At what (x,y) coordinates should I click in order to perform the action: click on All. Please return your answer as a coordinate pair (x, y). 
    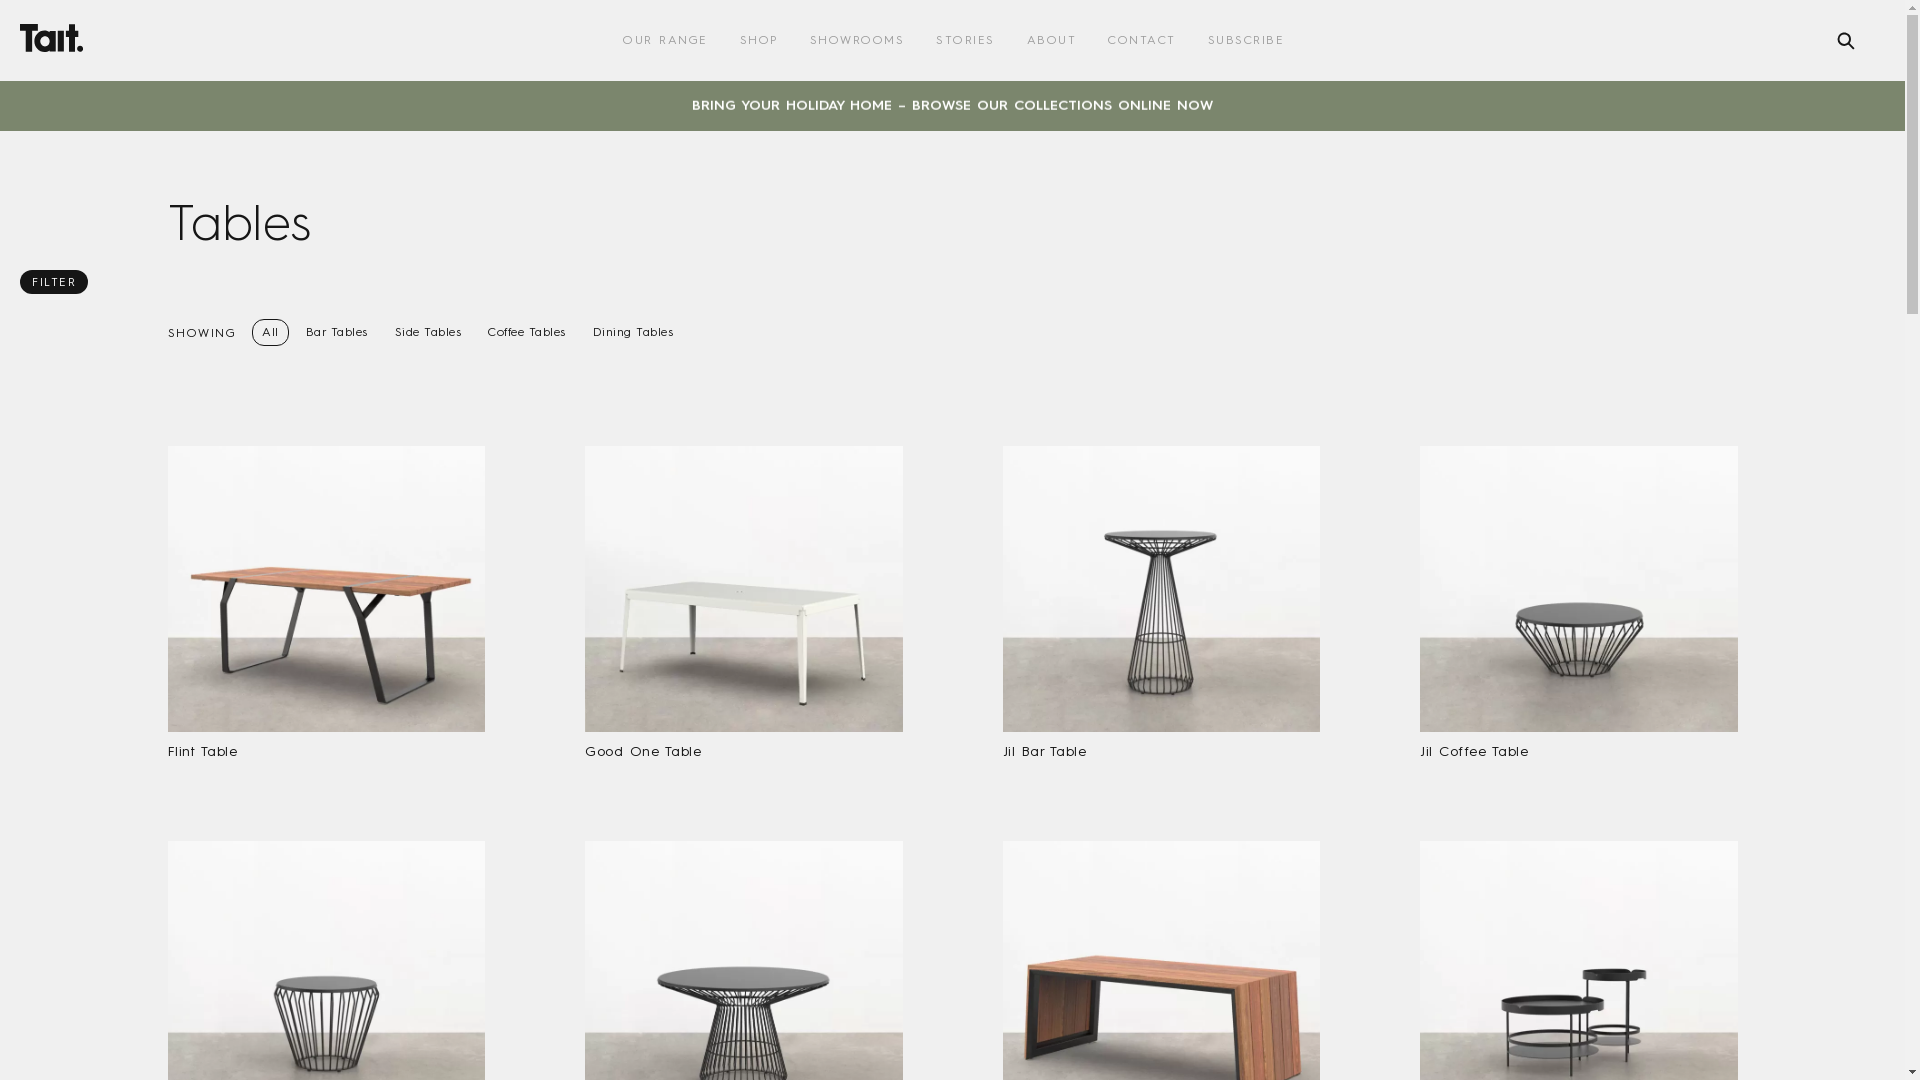
    Looking at the image, I should click on (270, 332).